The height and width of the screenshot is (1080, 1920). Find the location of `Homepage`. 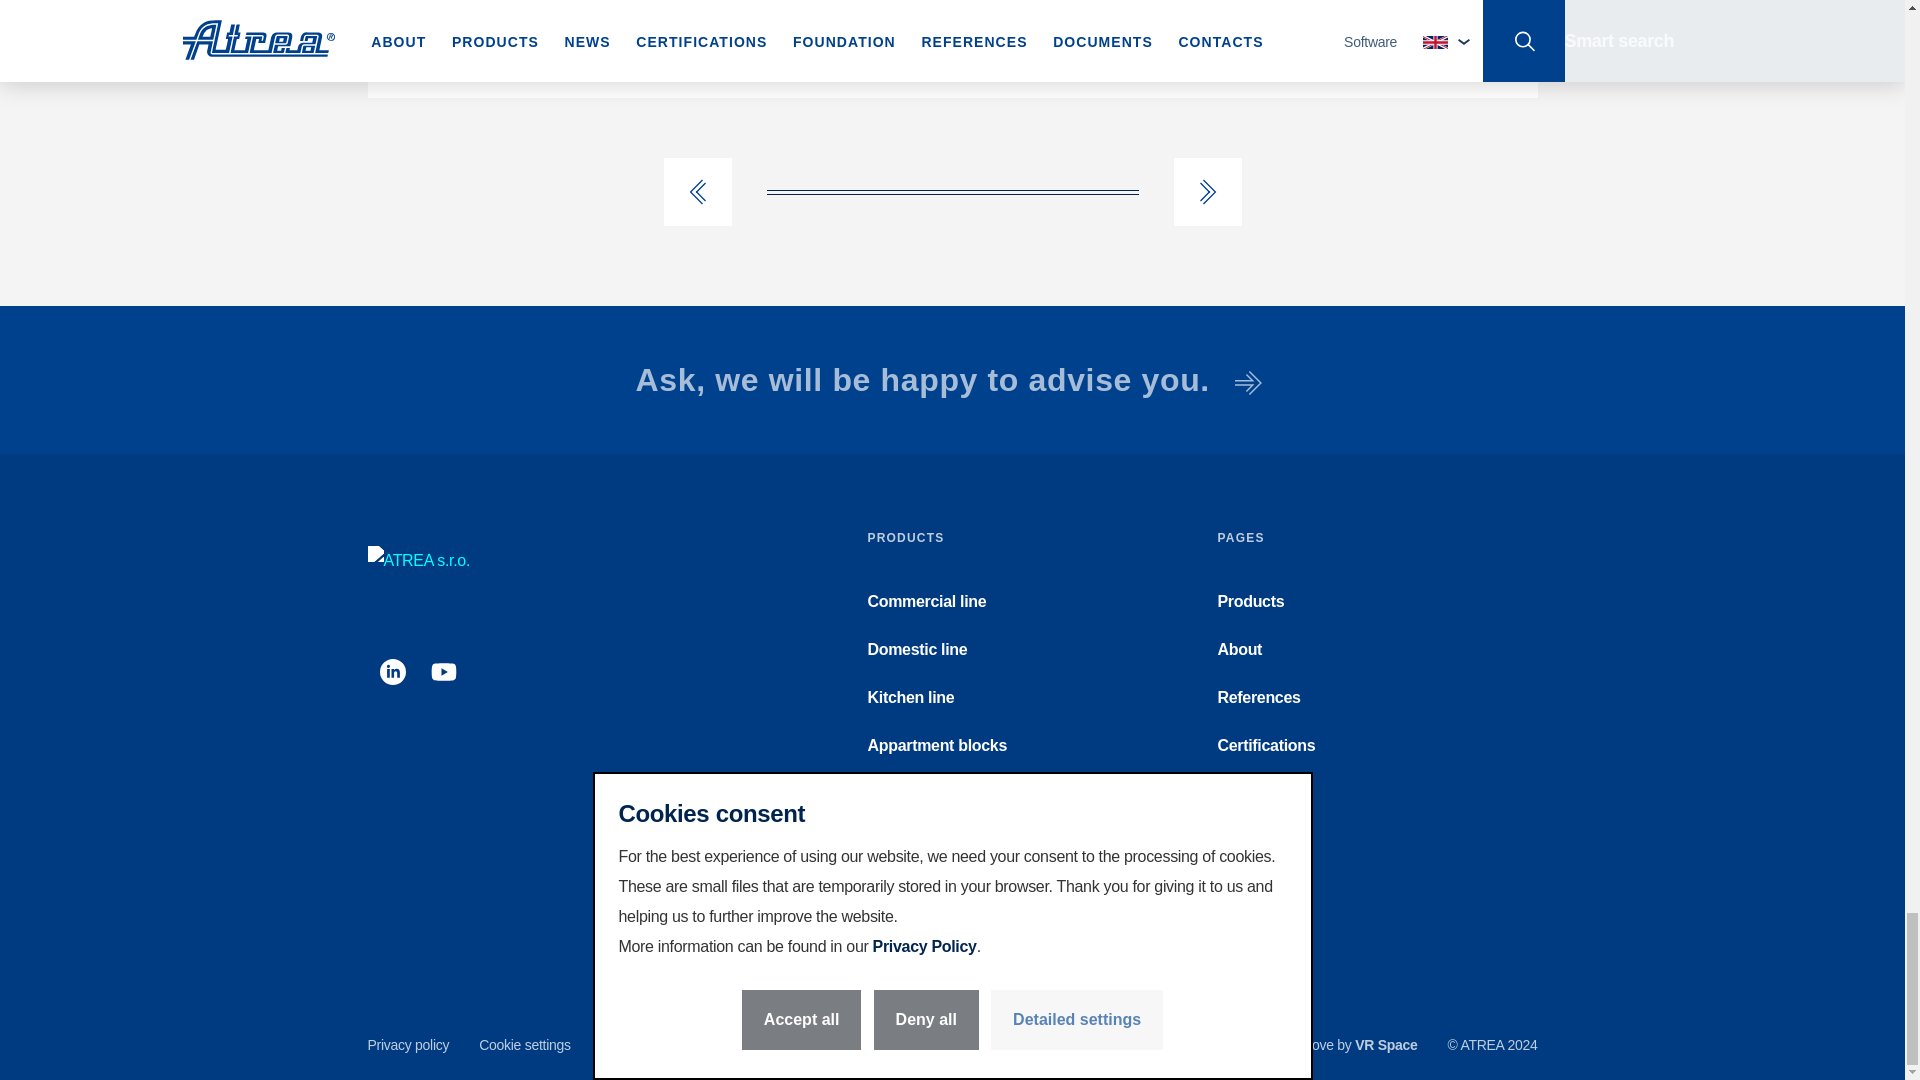

Homepage is located at coordinates (419, 552).